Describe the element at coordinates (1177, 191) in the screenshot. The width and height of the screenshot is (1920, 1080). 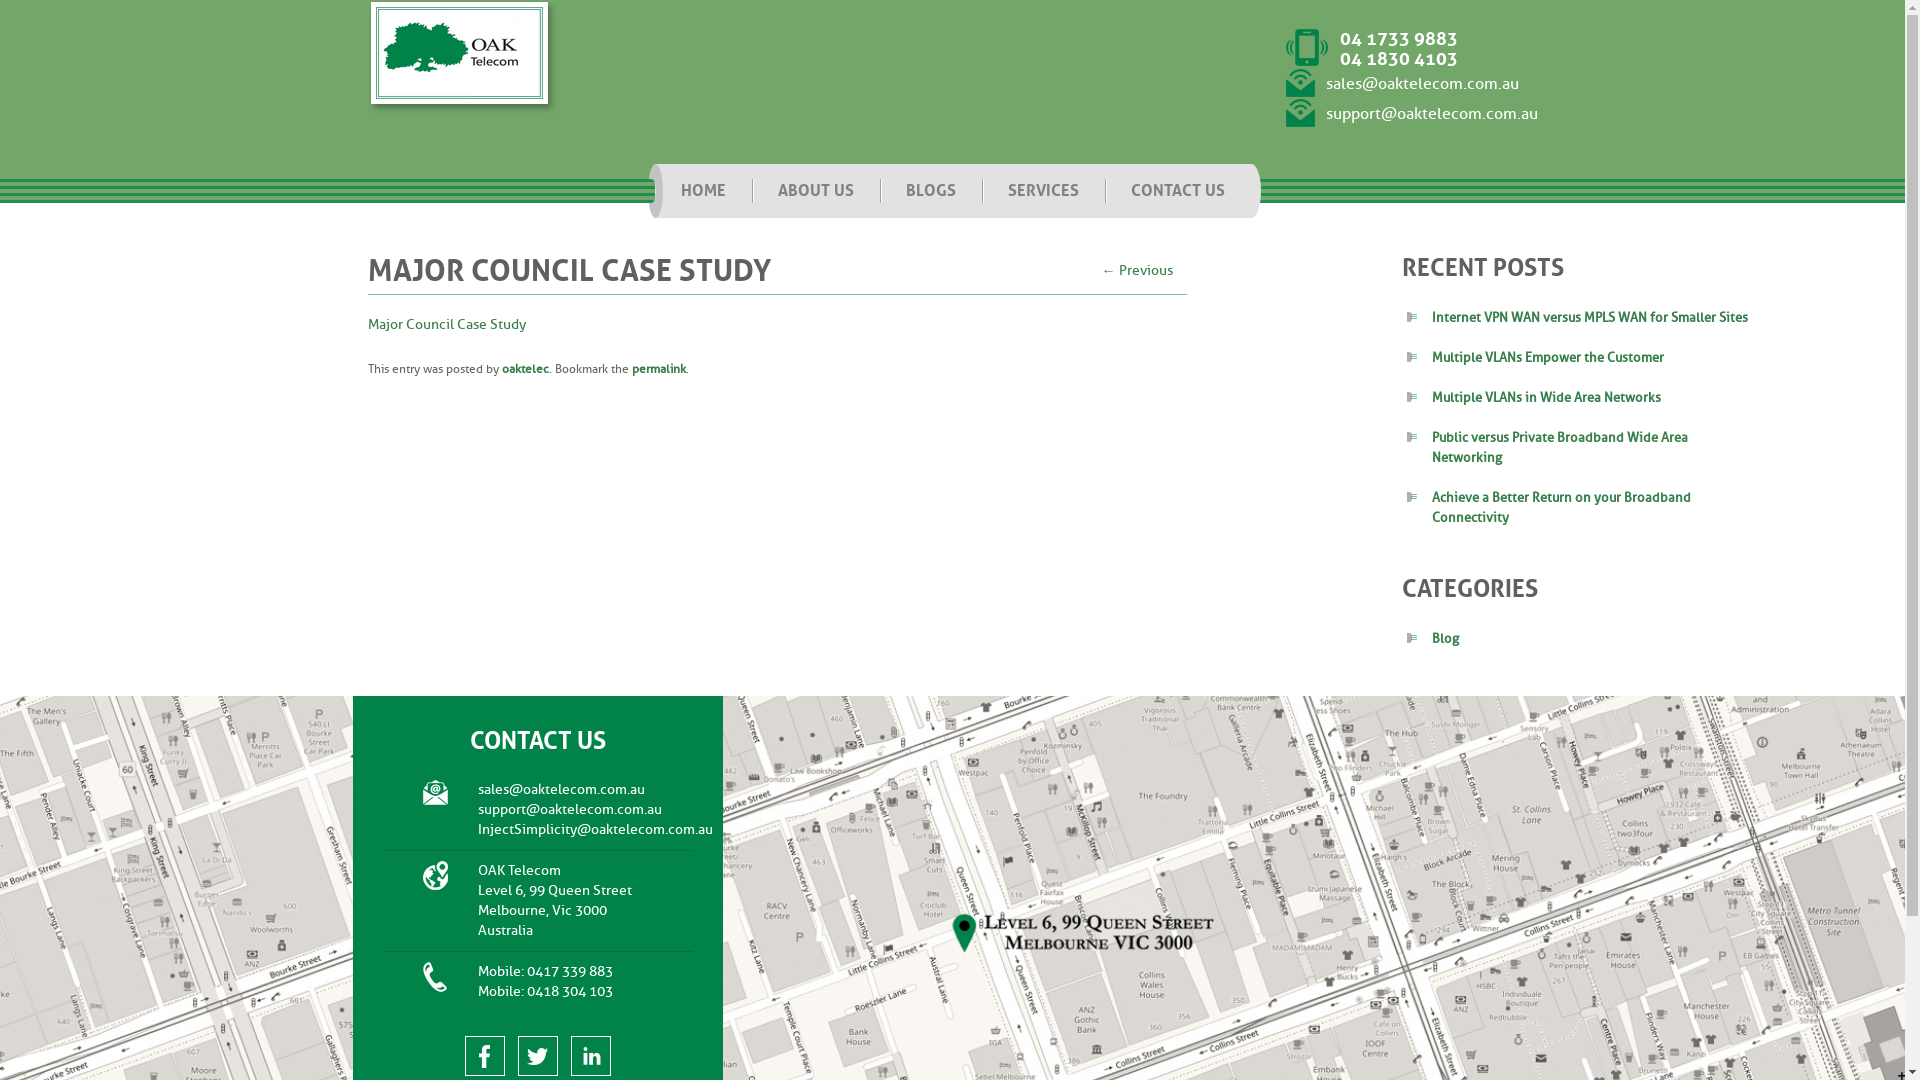
I see `CONTACT US
CONTACT US` at that location.